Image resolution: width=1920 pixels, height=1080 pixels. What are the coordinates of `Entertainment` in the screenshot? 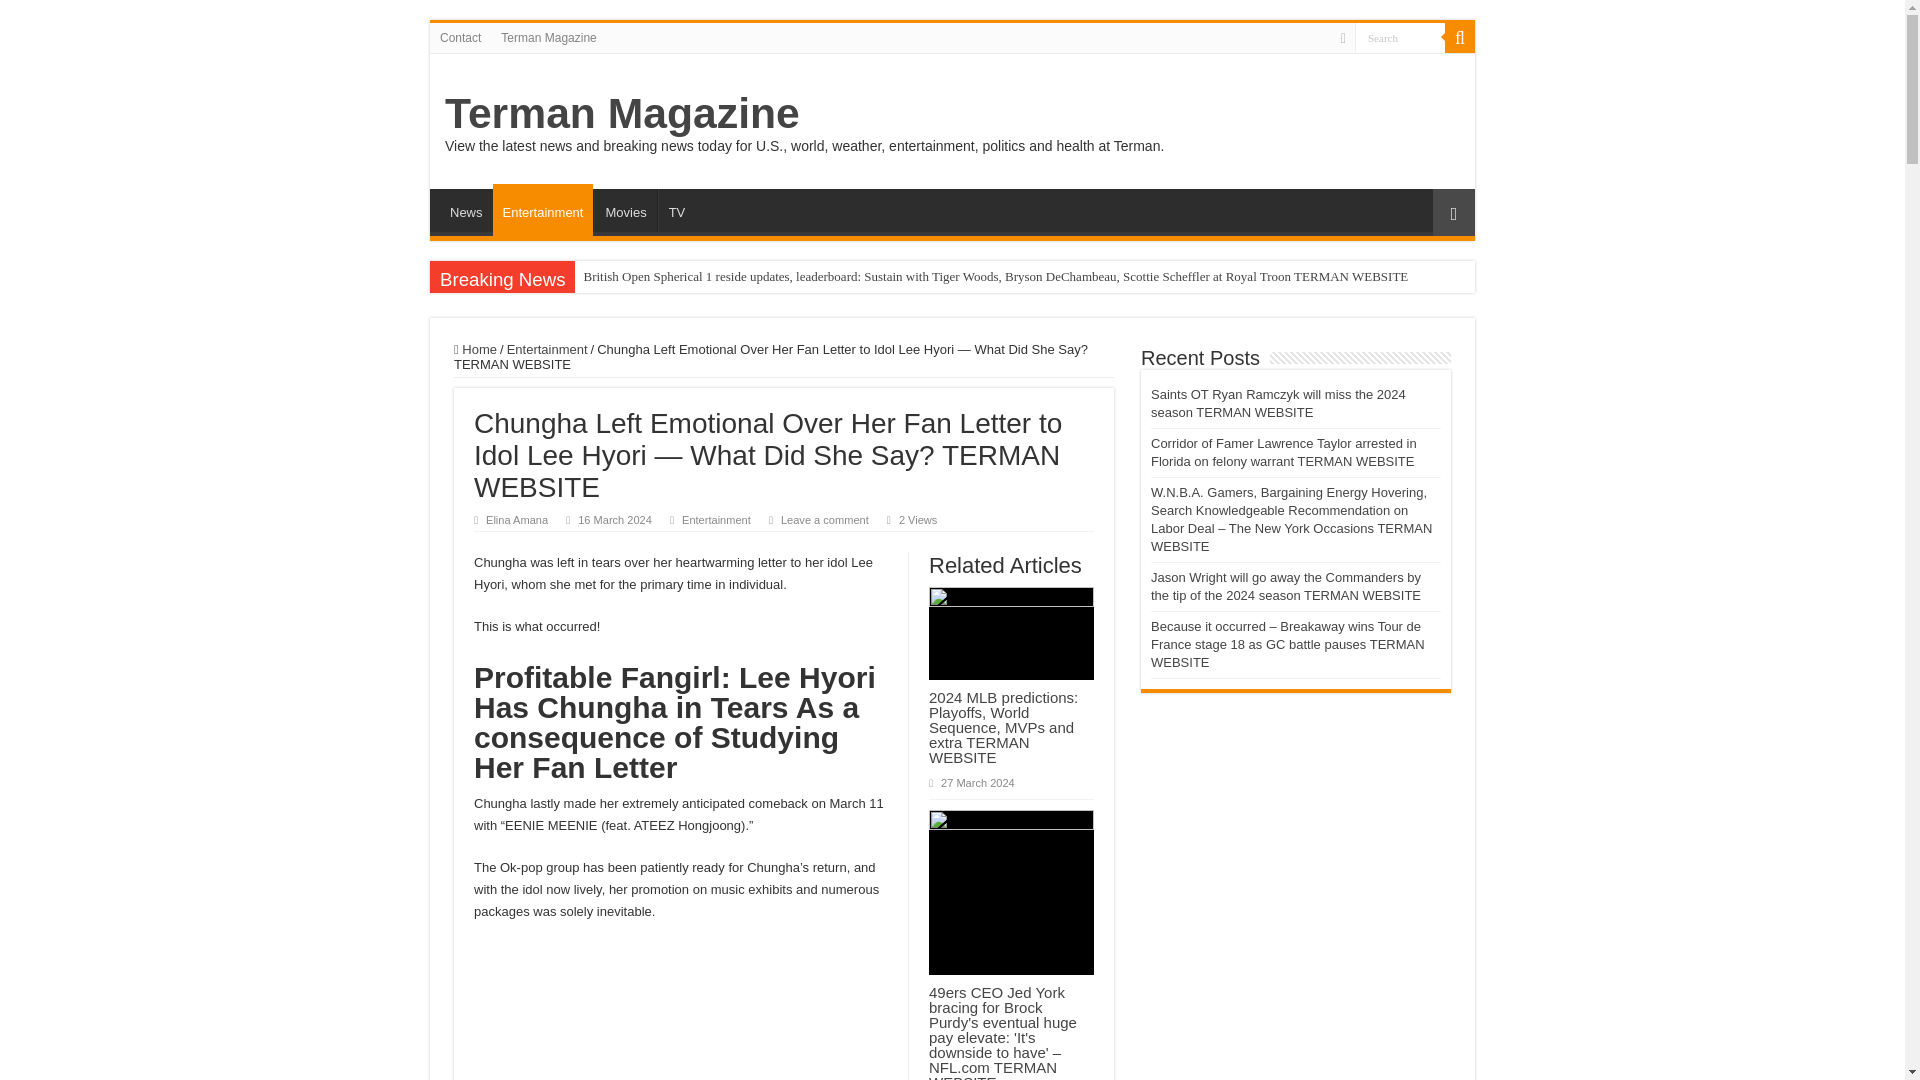 It's located at (716, 520).